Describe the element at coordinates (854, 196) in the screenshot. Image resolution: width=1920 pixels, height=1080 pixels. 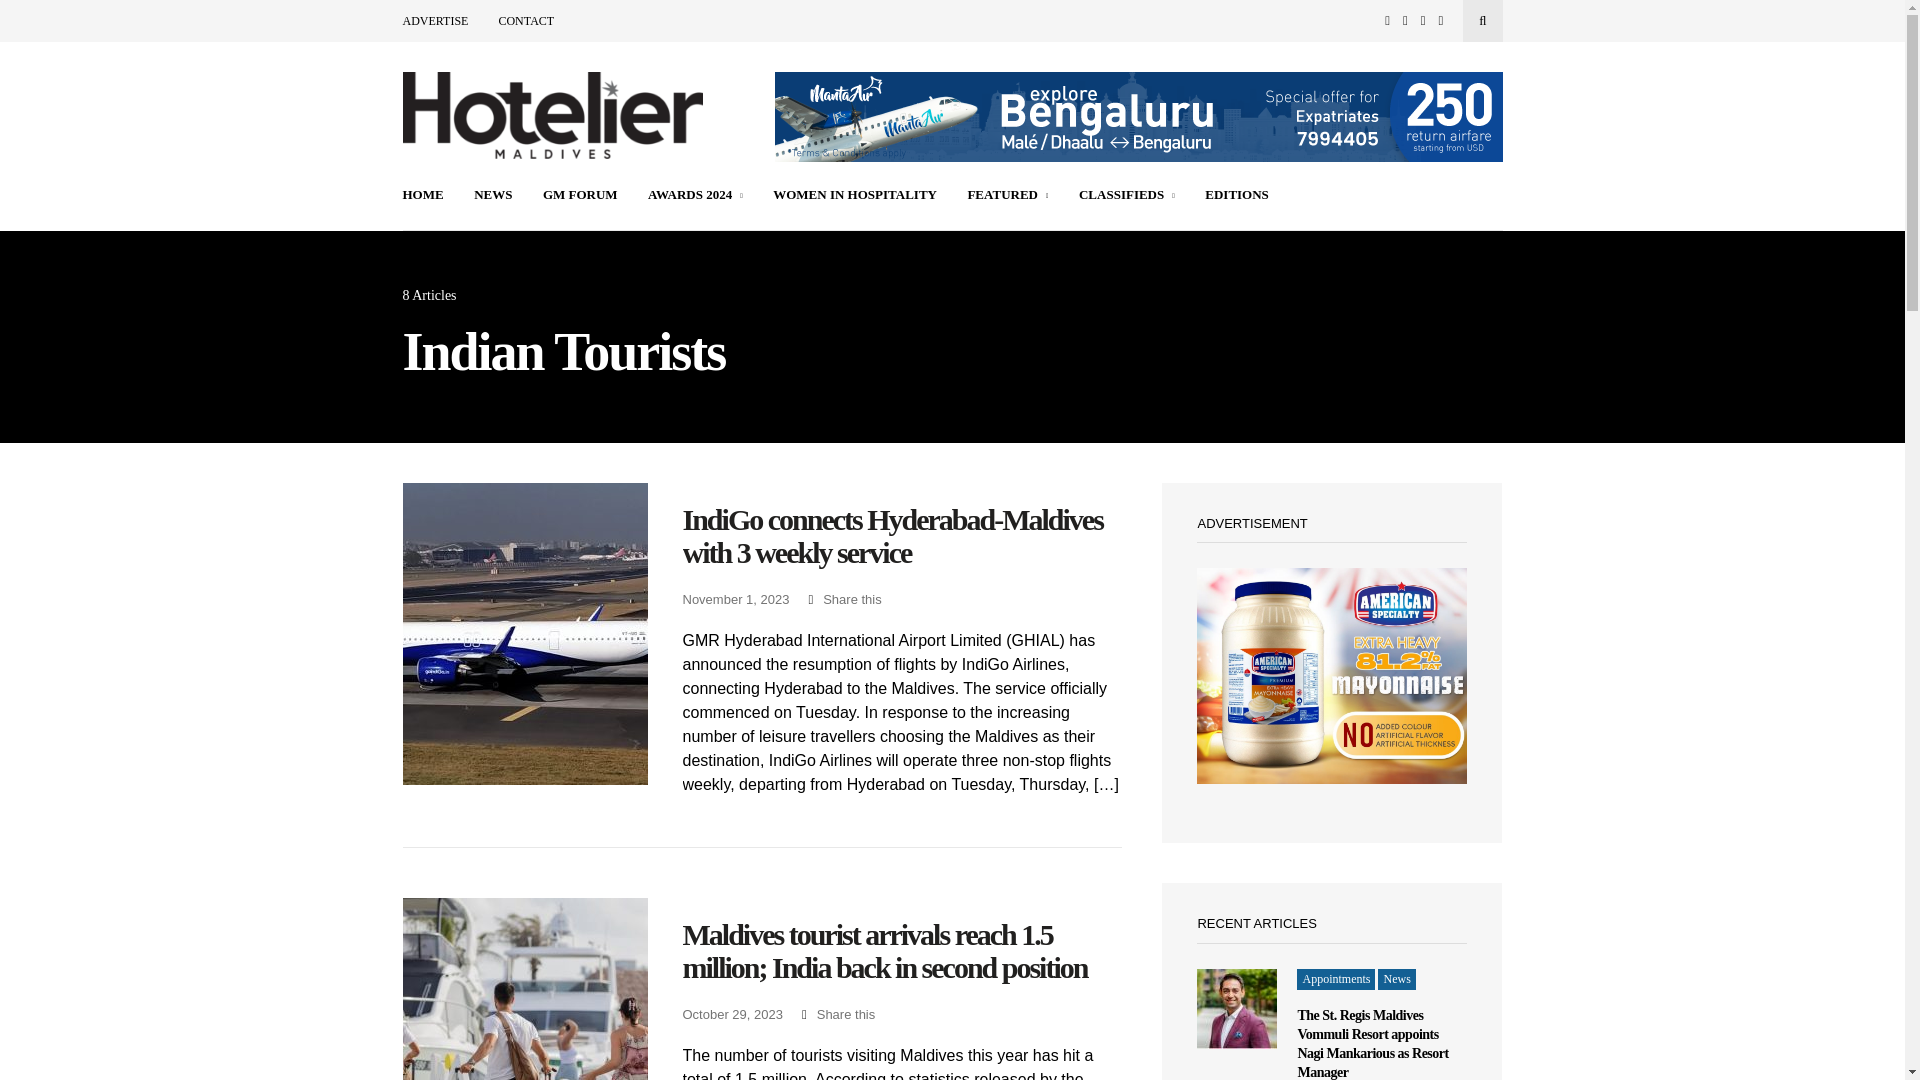
I see `WOMEN IN HOSPITALITY` at that location.